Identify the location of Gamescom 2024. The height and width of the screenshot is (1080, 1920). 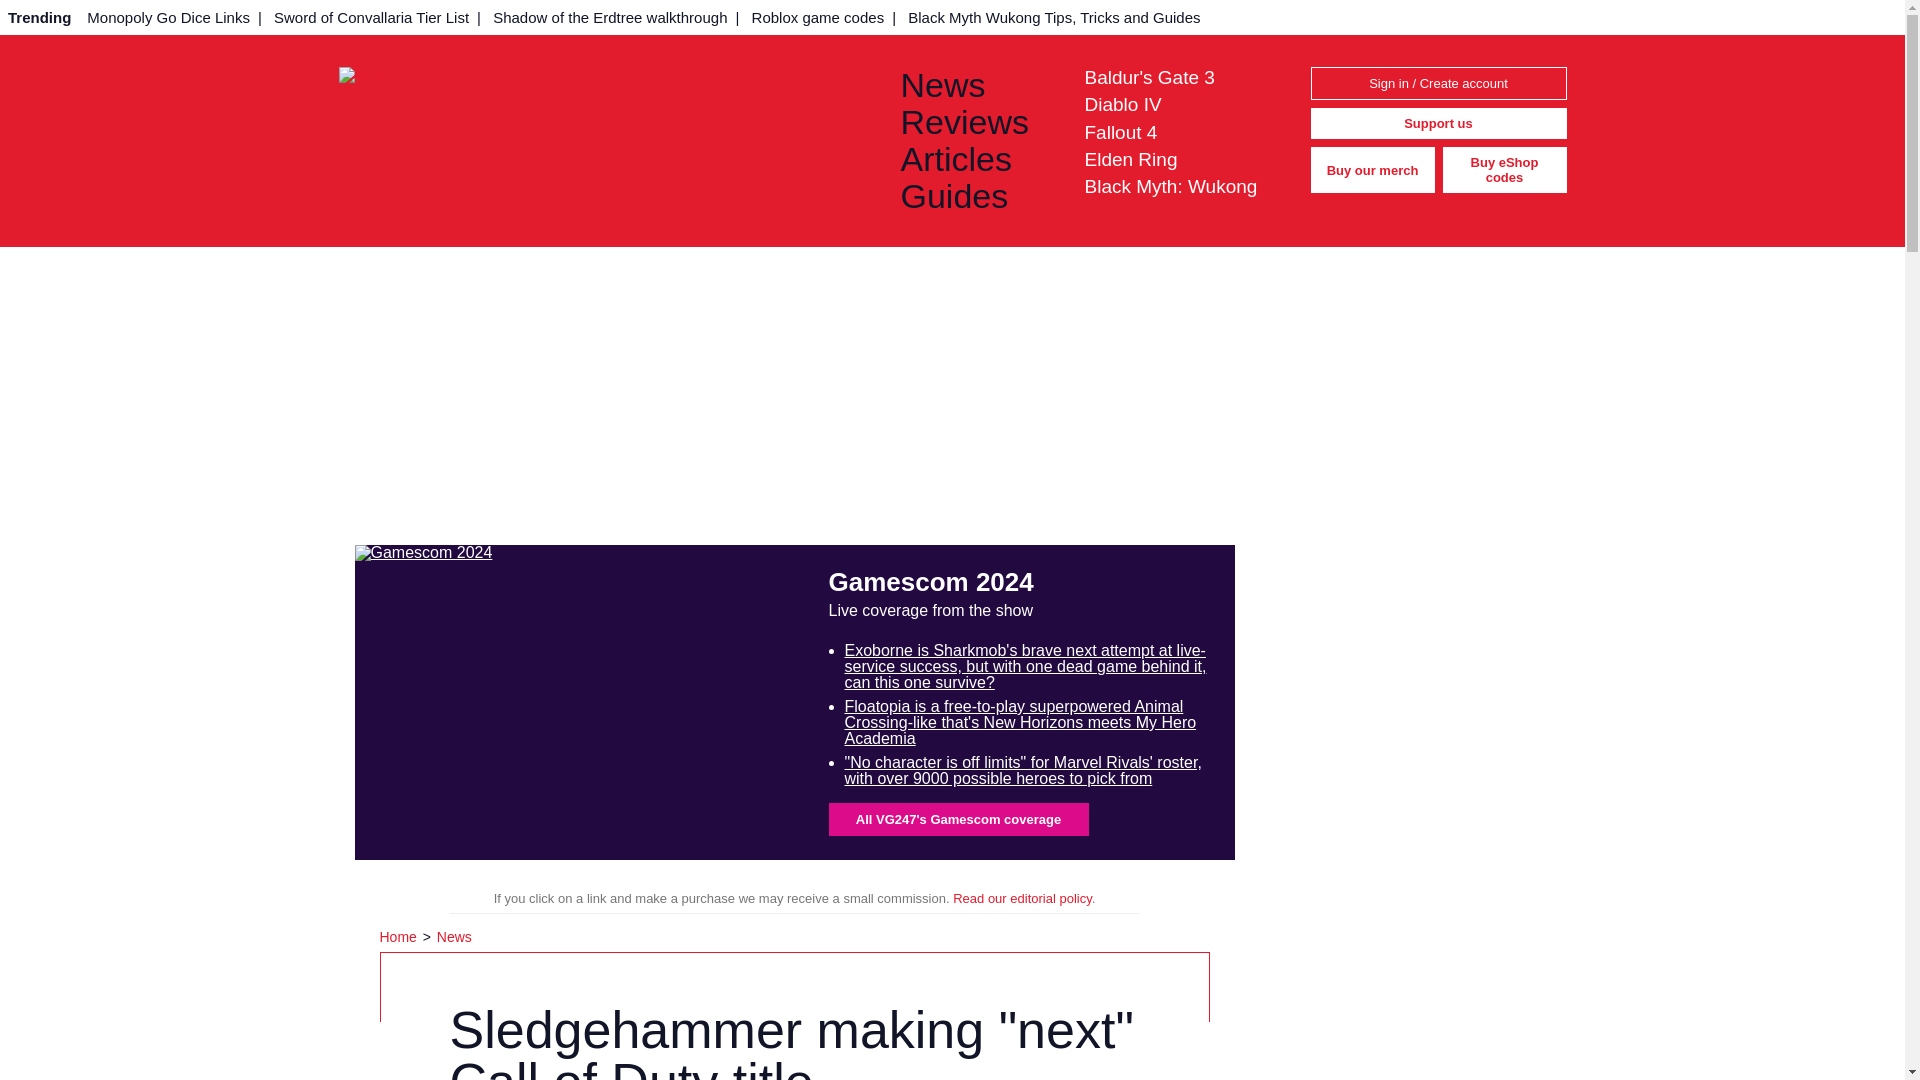
(578, 702).